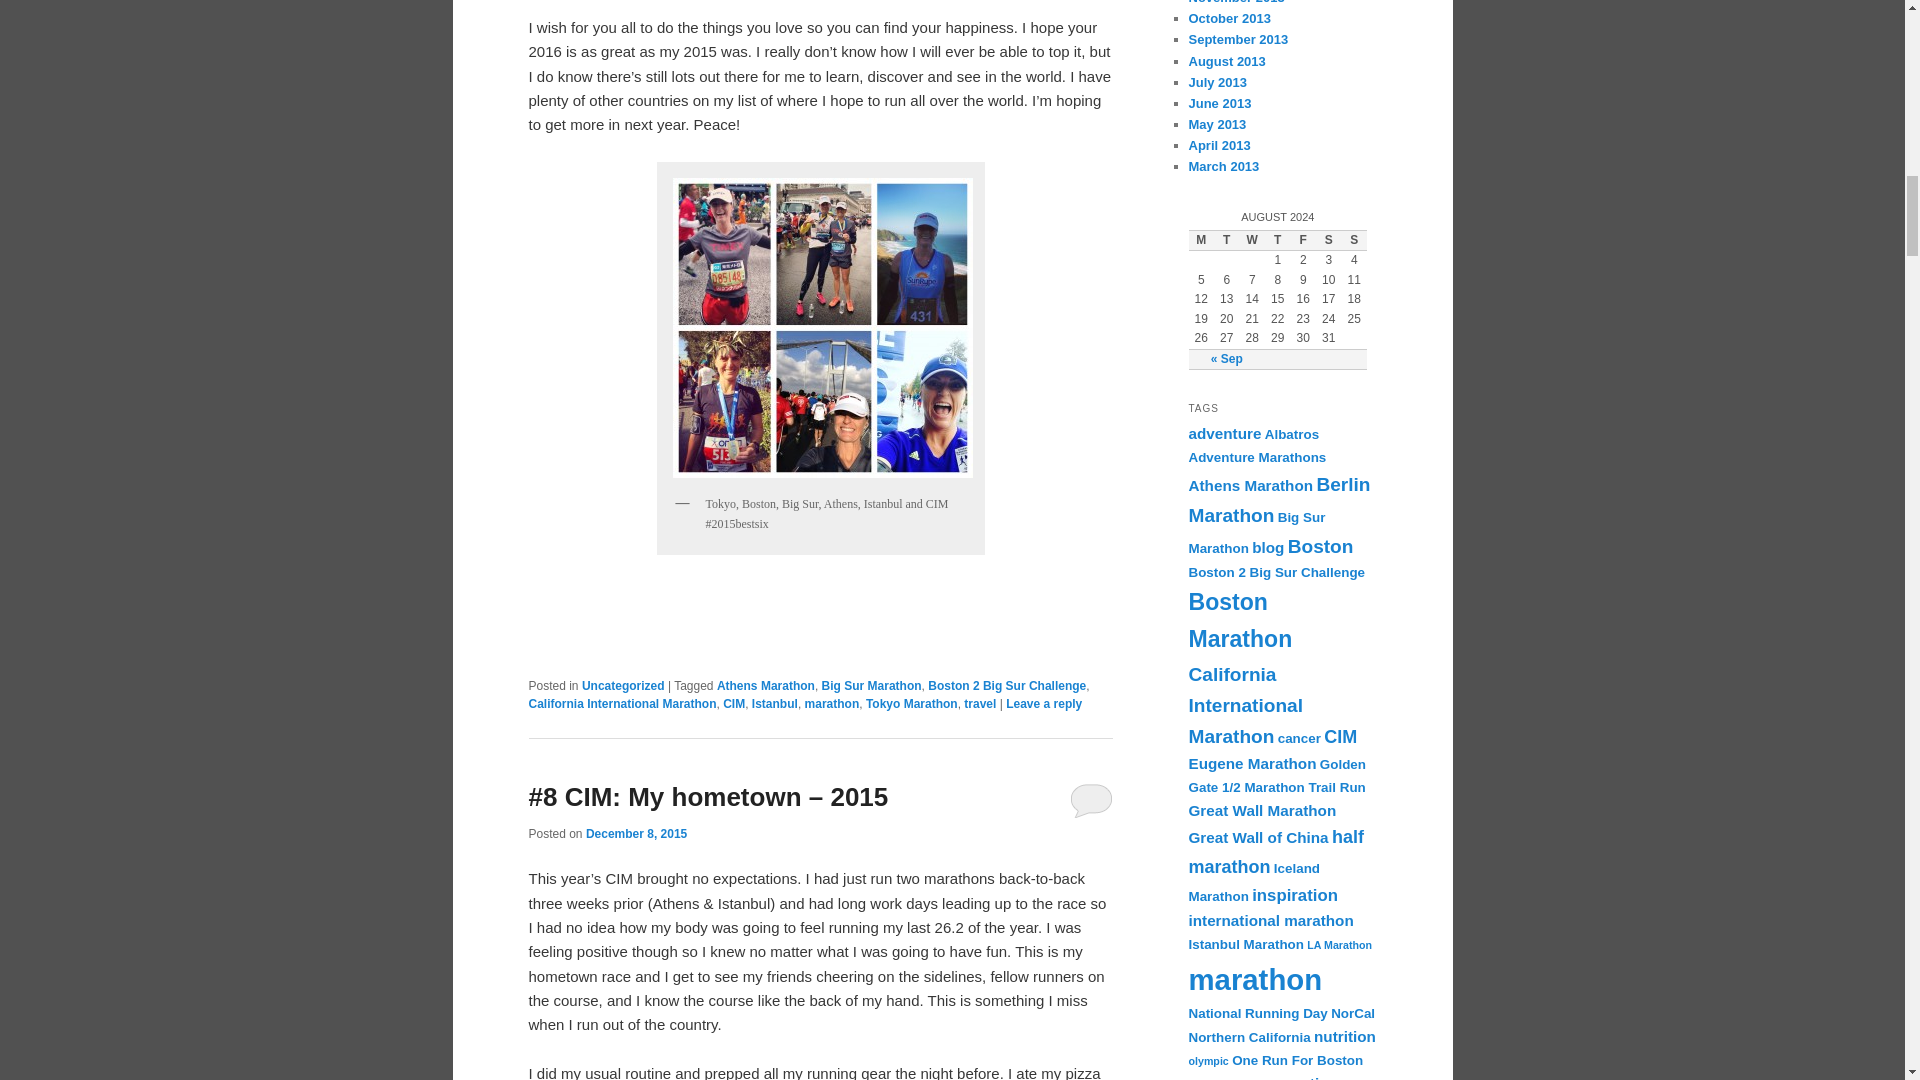 Image resolution: width=1920 pixels, height=1080 pixels. I want to click on Big Sur Marathon, so click(871, 686).